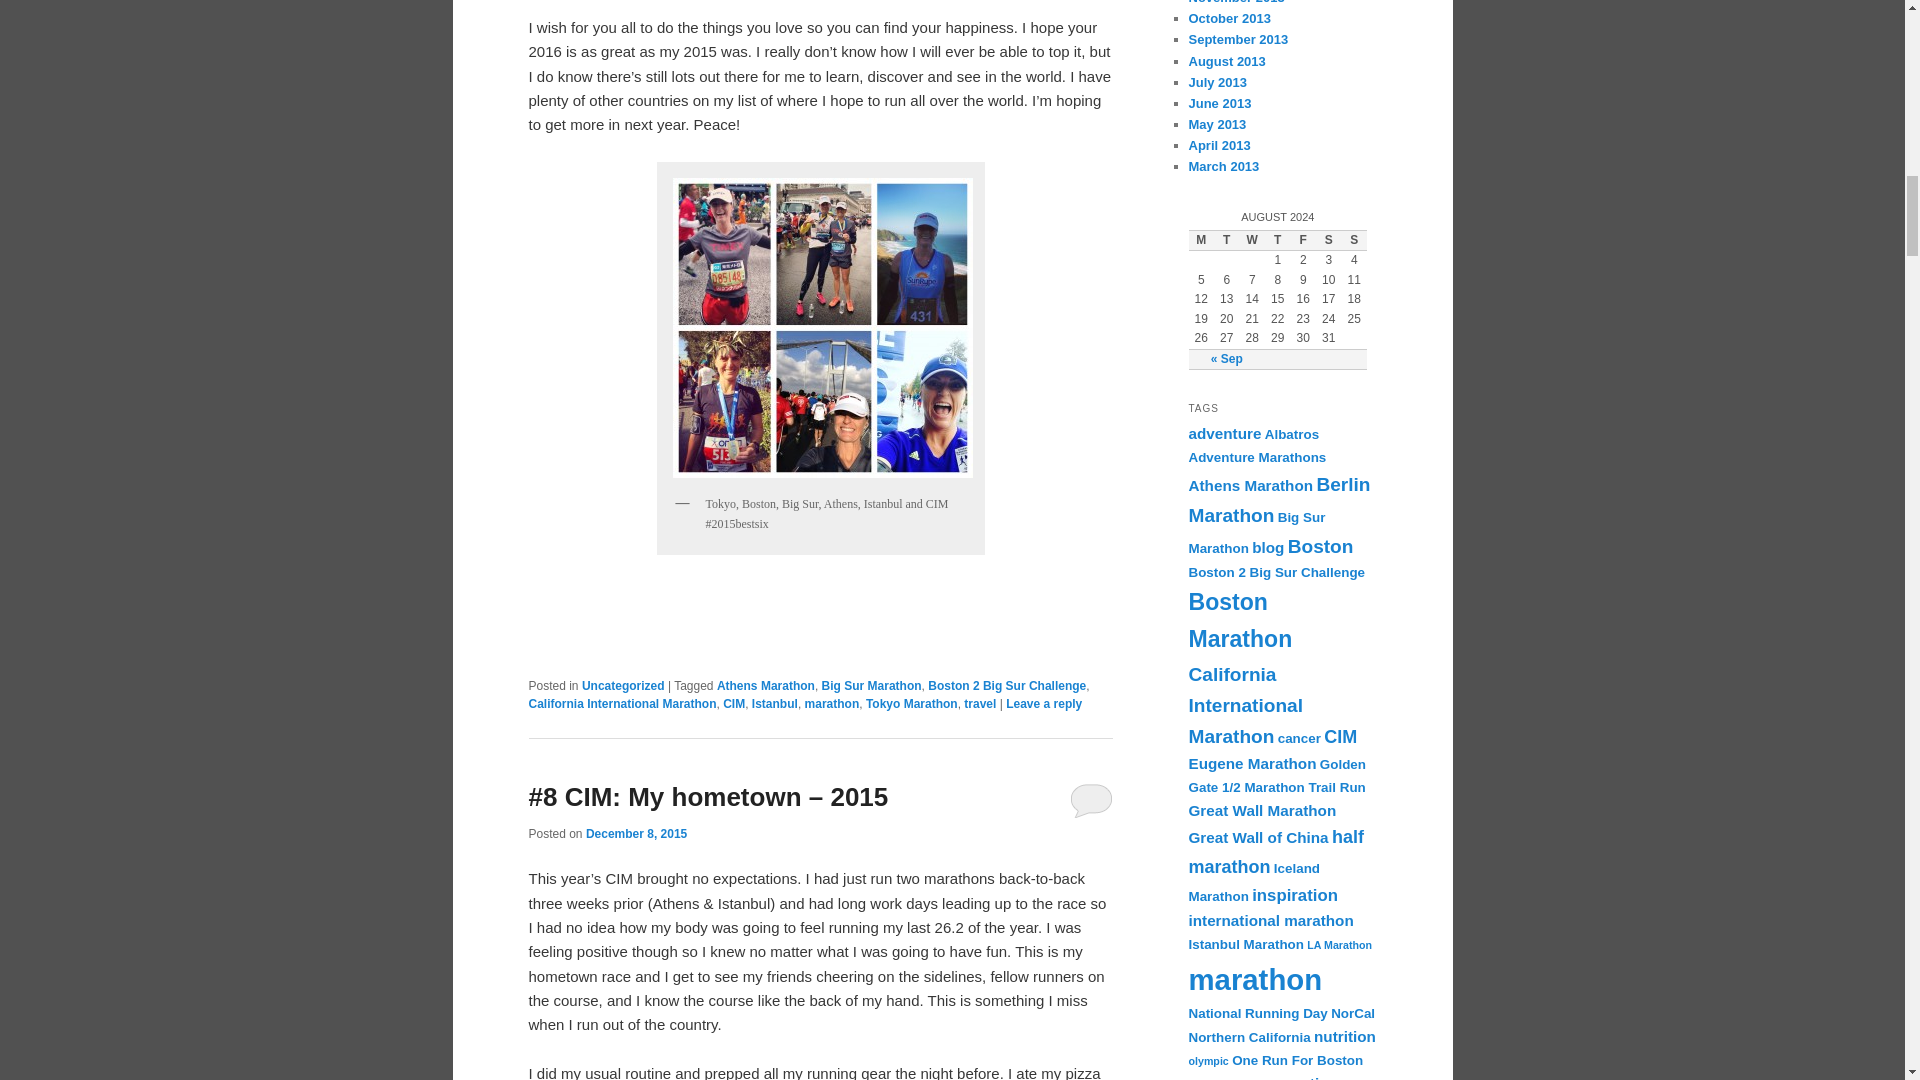 Image resolution: width=1920 pixels, height=1080 pixels. I want to click on Big Sur Marathon, so click(871, 686).